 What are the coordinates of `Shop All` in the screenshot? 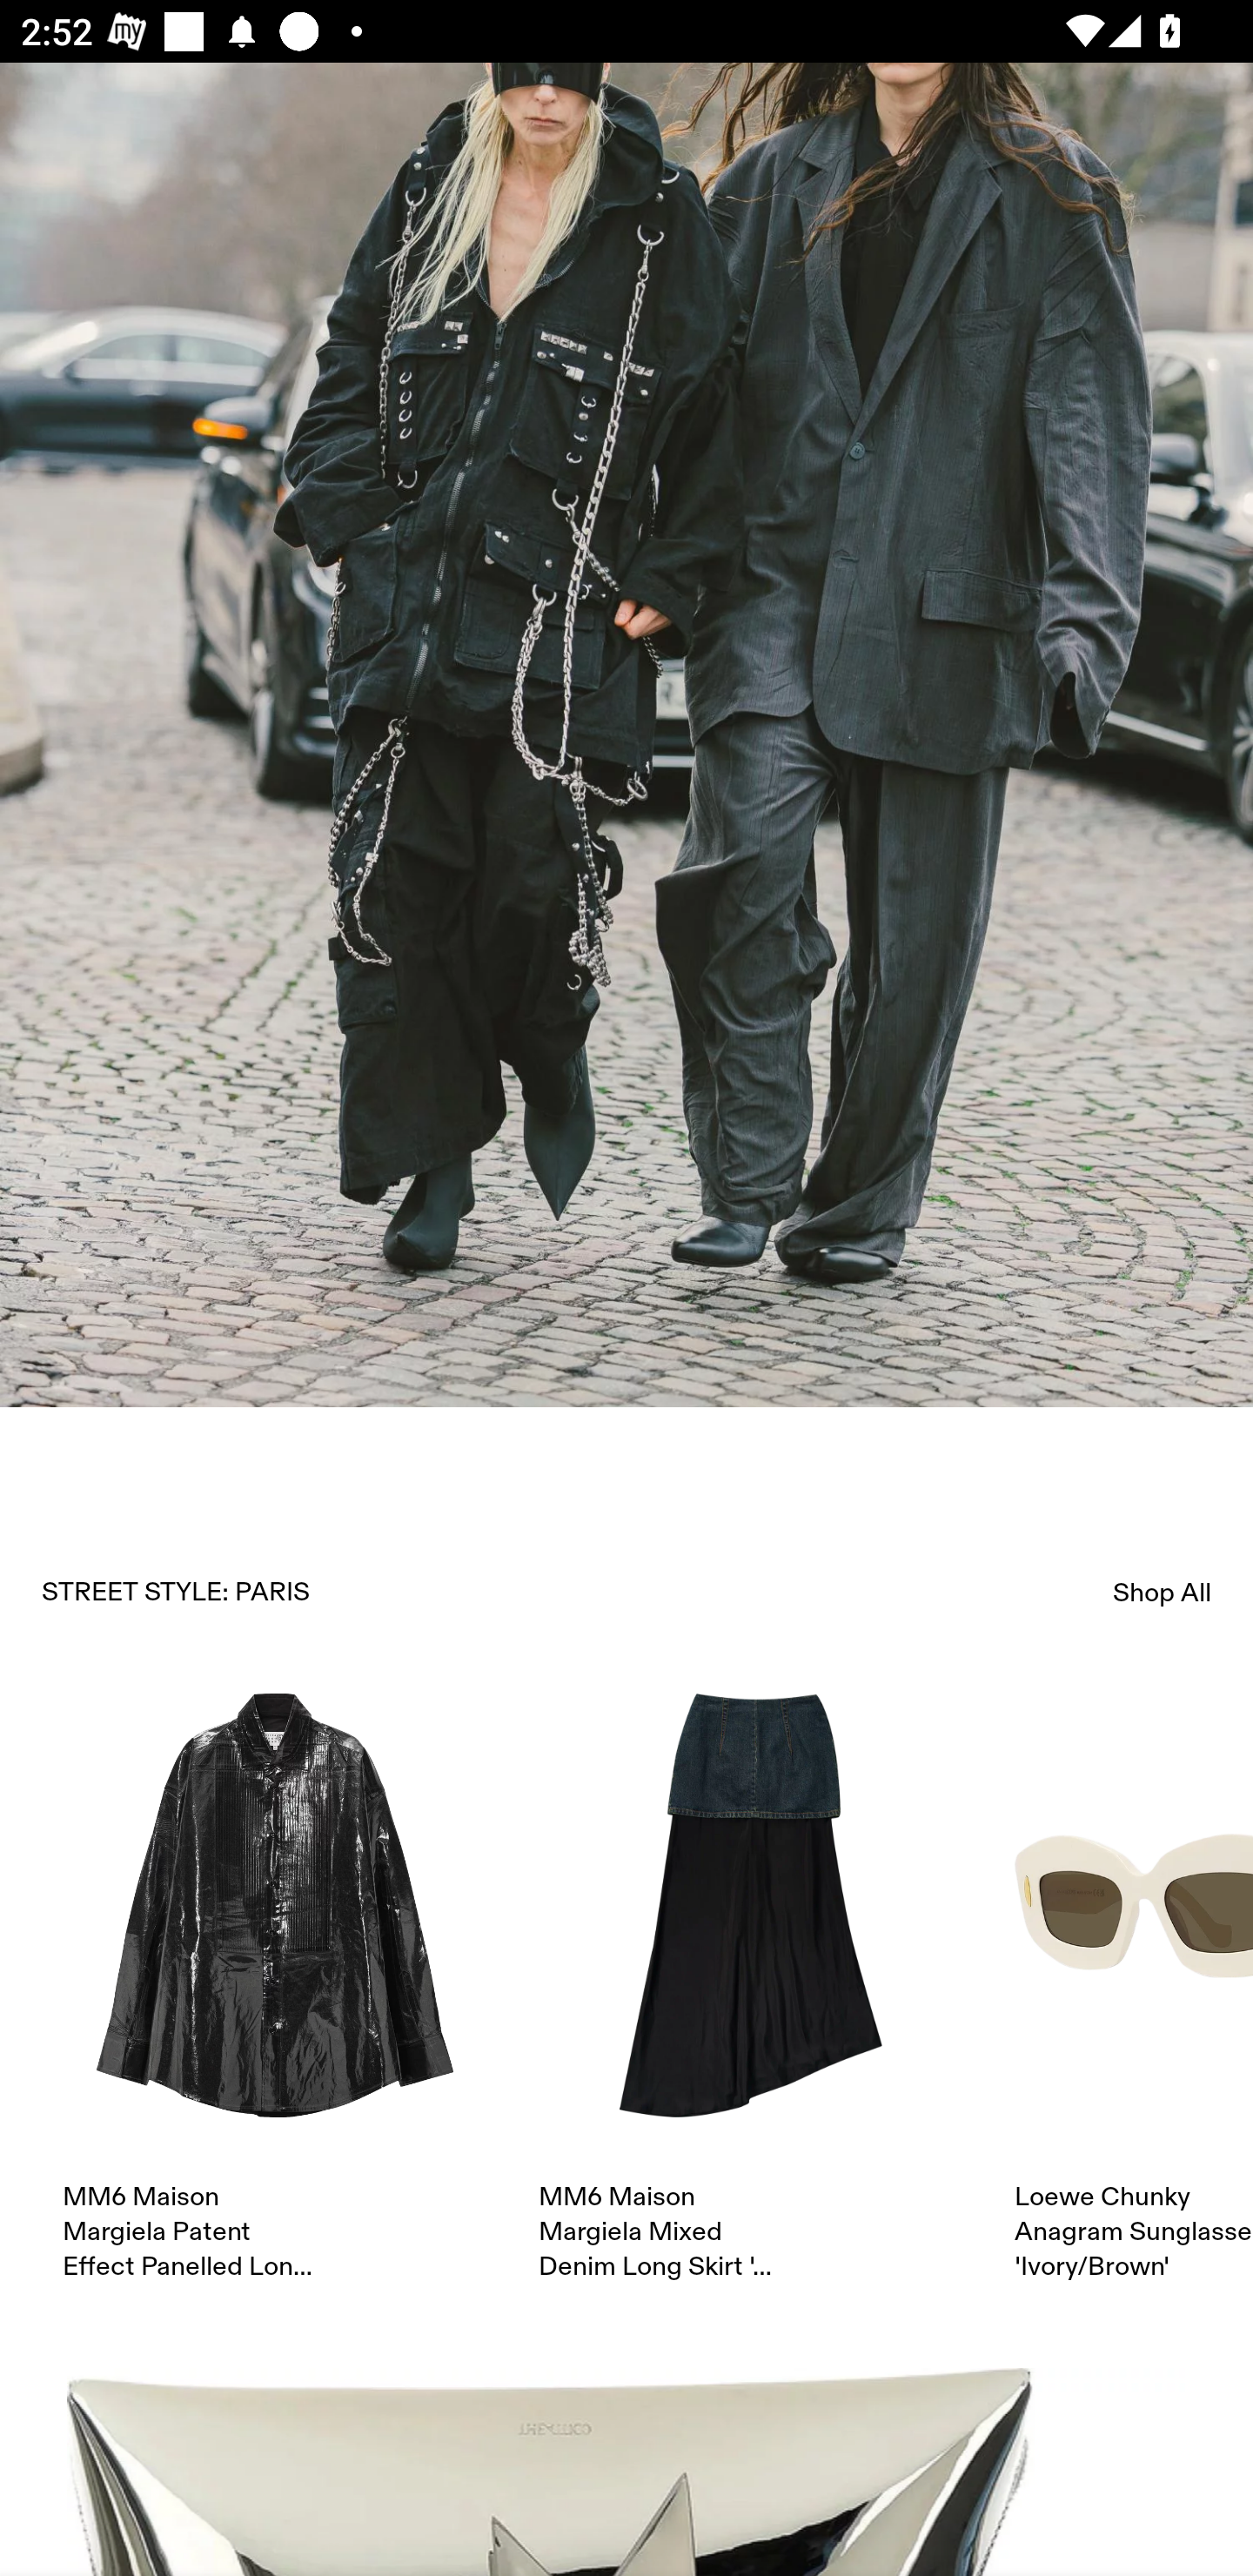 It's located at (1163, 1591).